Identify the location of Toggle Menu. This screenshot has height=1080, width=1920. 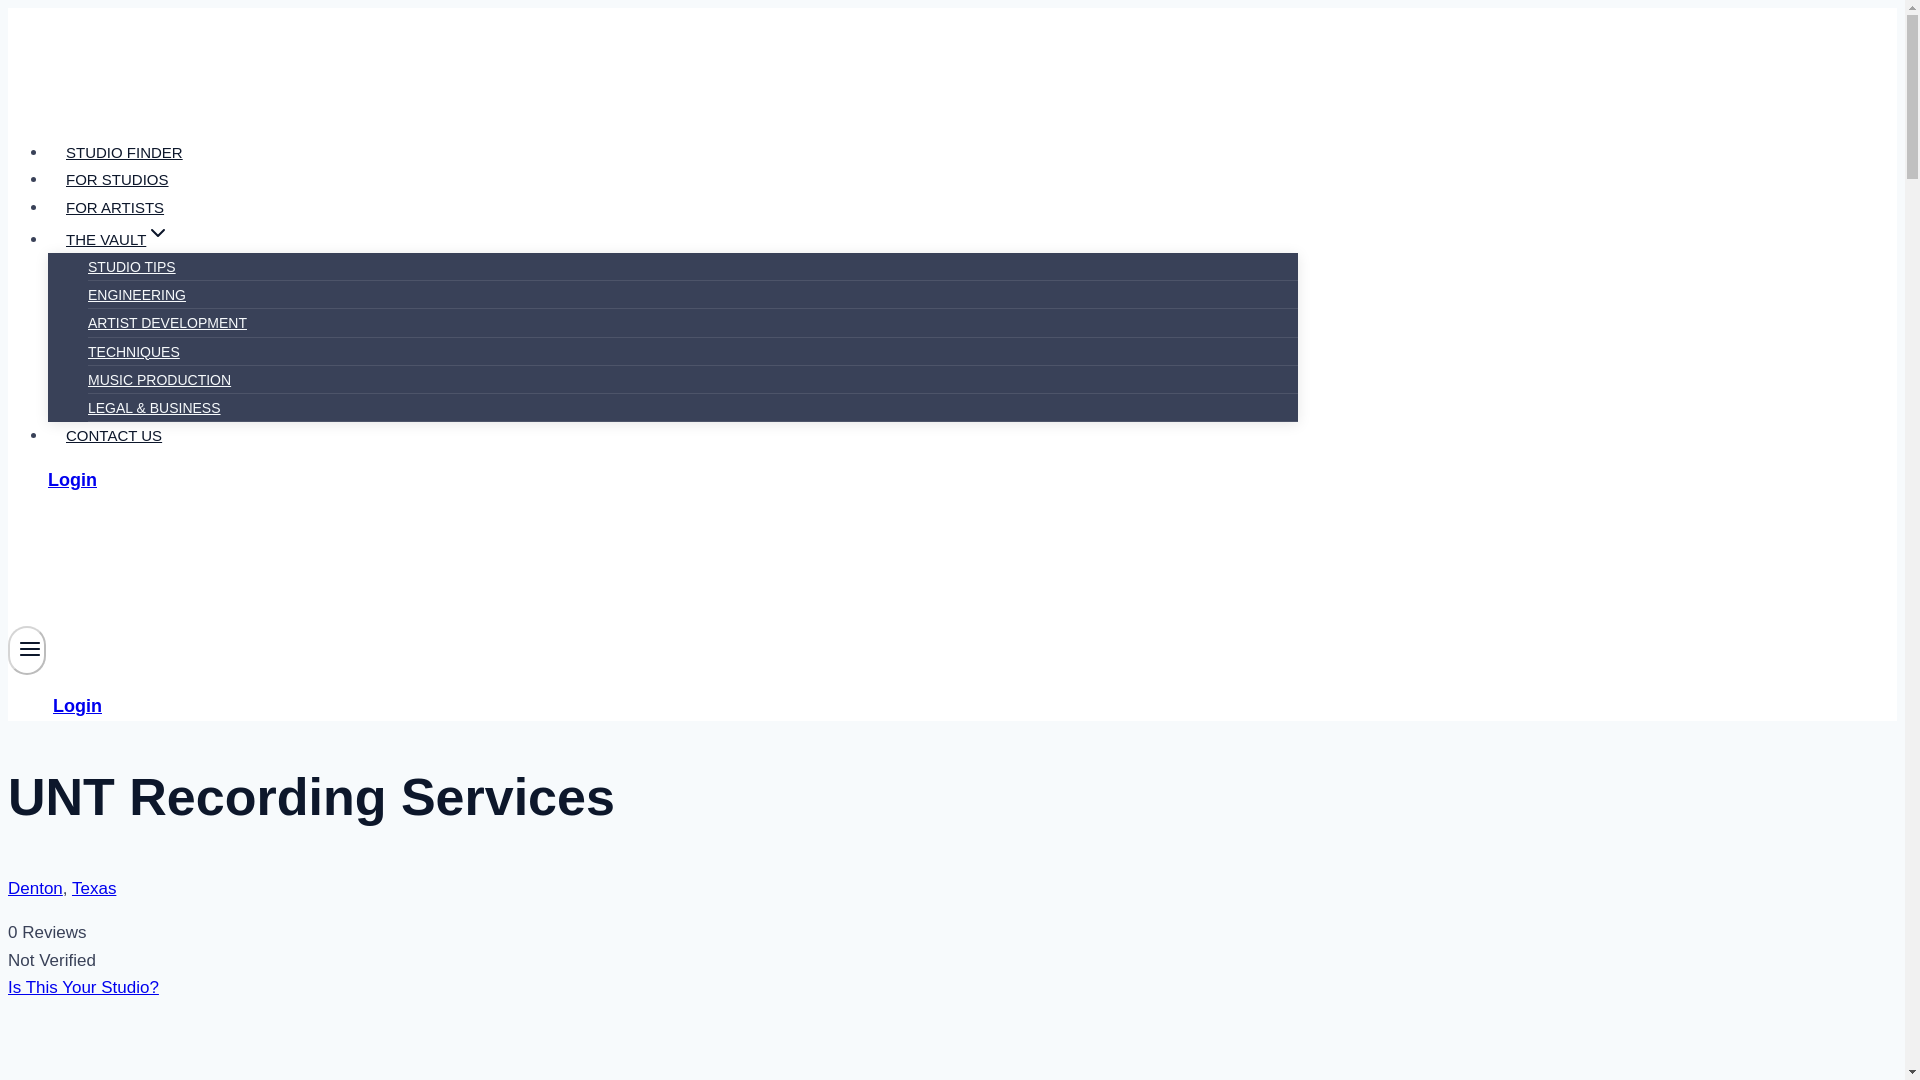
(30, 648).